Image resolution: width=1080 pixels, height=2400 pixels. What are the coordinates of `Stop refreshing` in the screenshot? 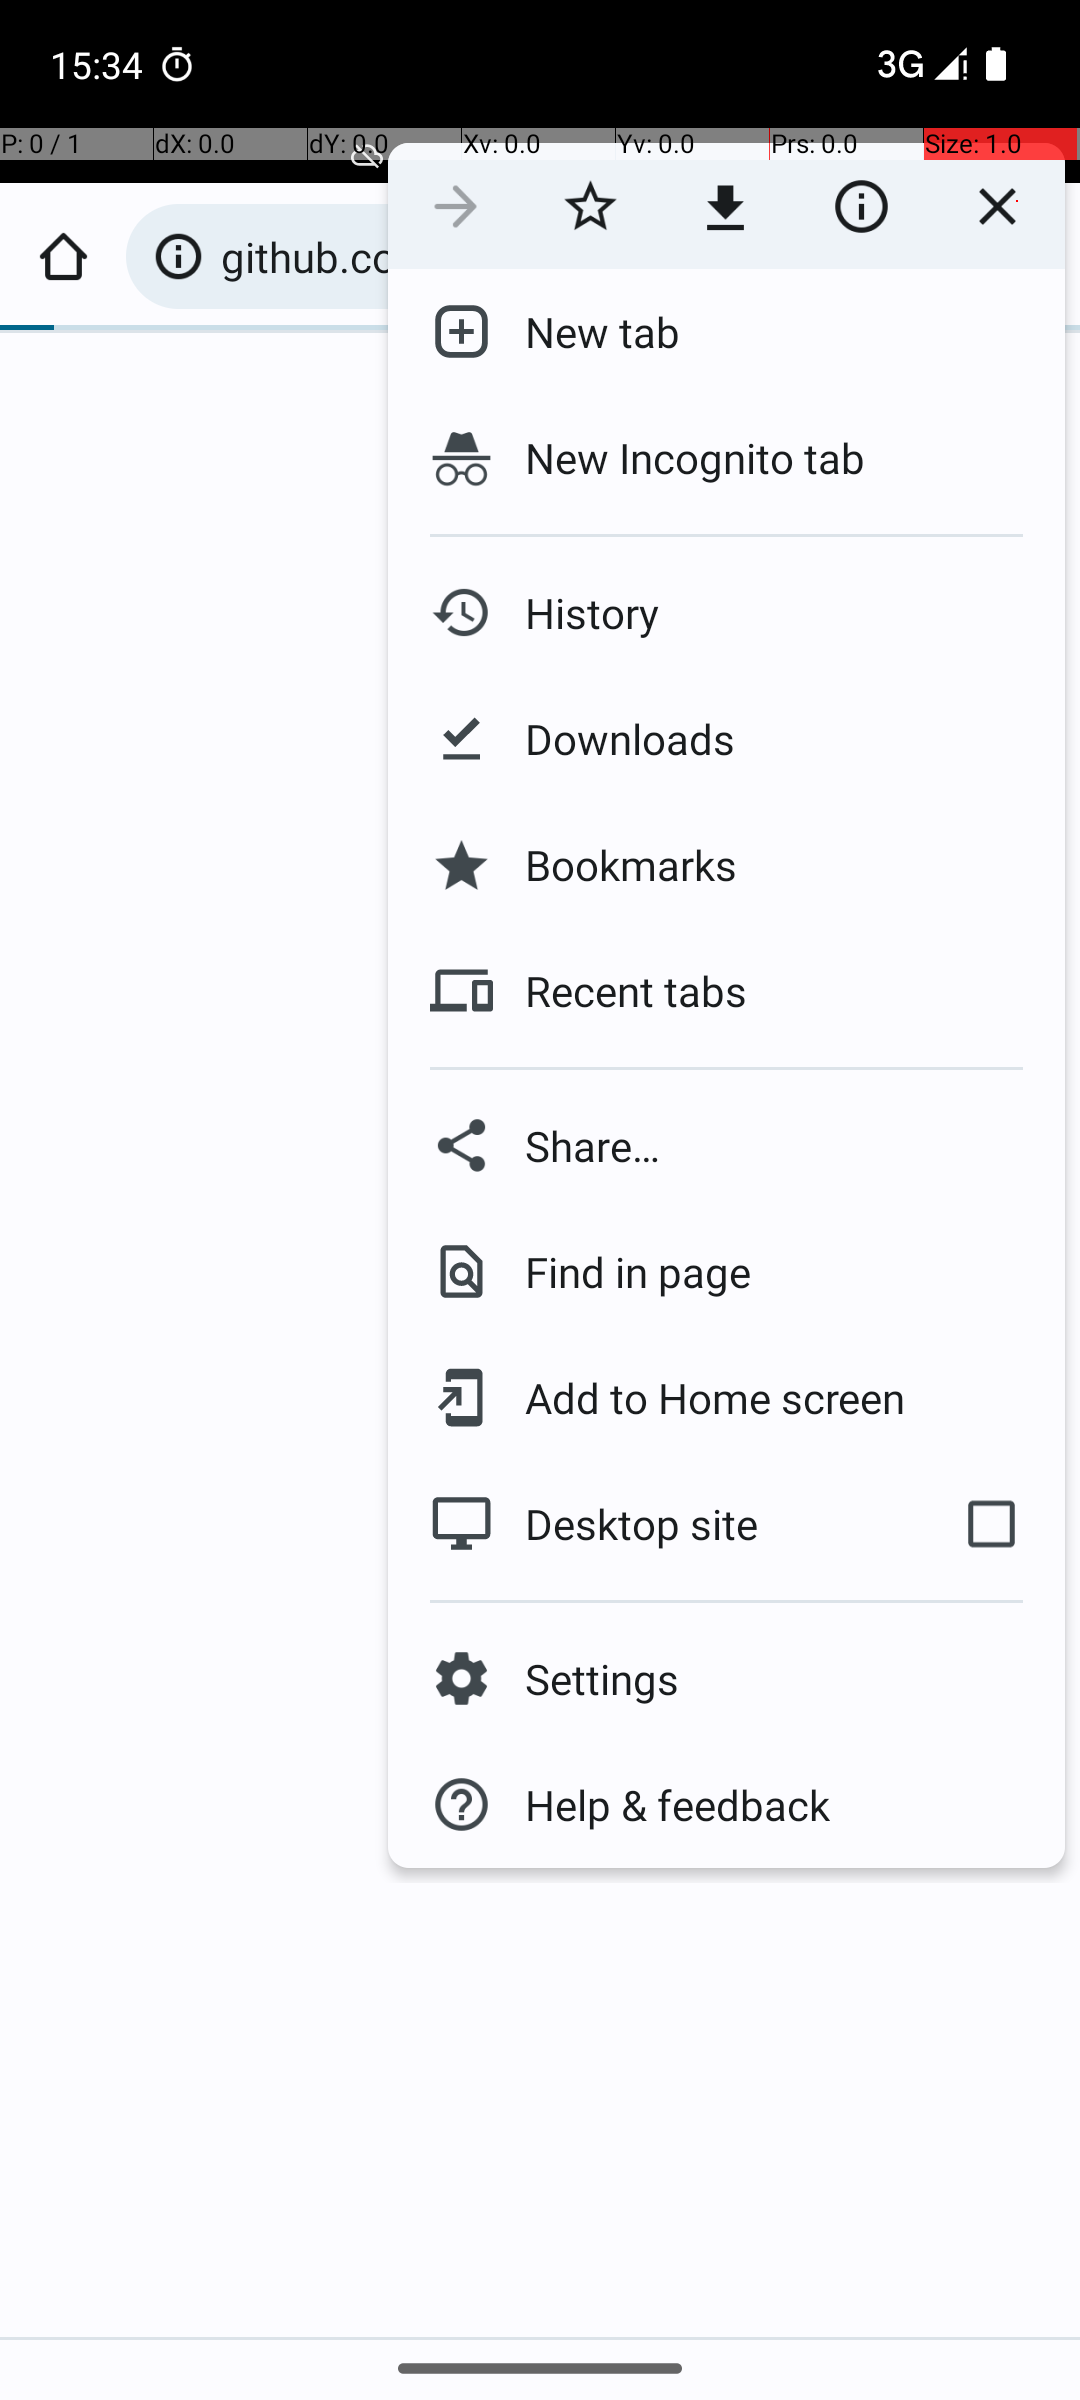 It's located at (997, 206).